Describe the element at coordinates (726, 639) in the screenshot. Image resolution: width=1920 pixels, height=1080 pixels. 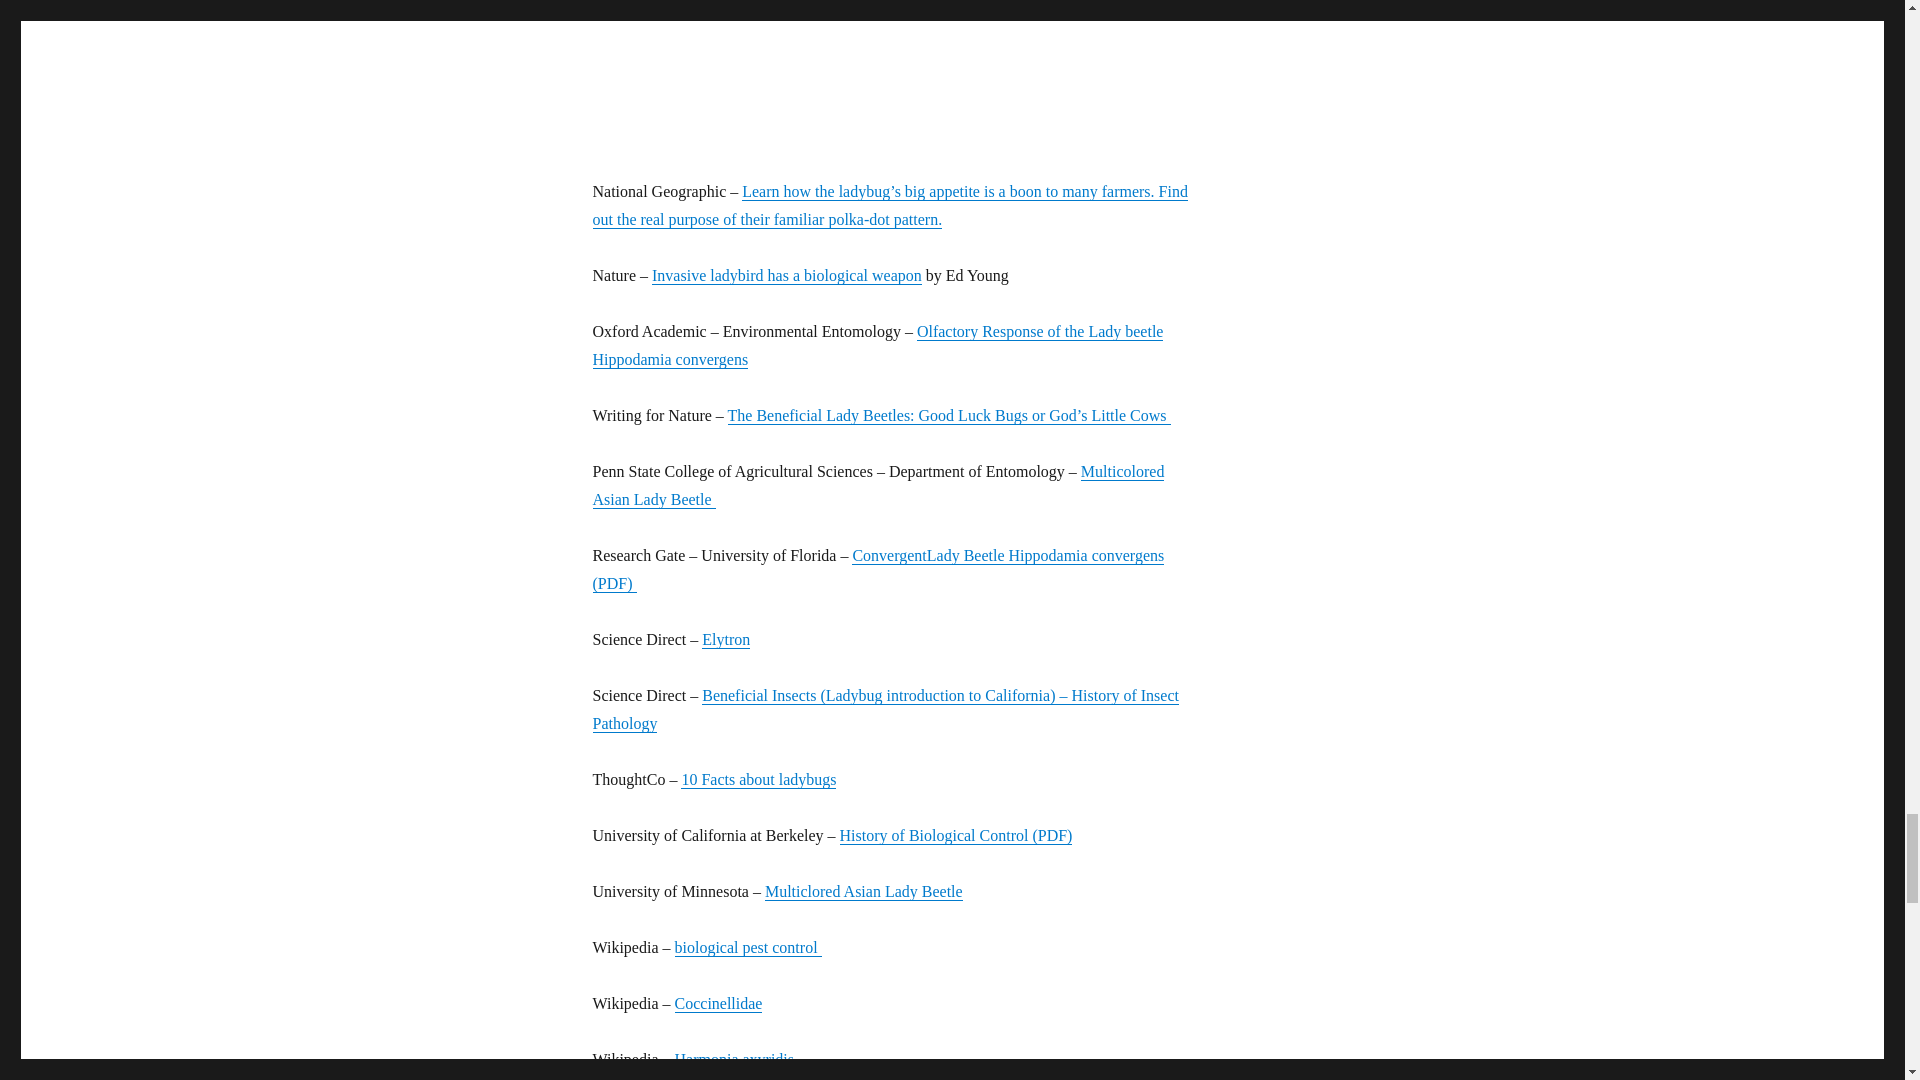
I see `Elytron` at that location.